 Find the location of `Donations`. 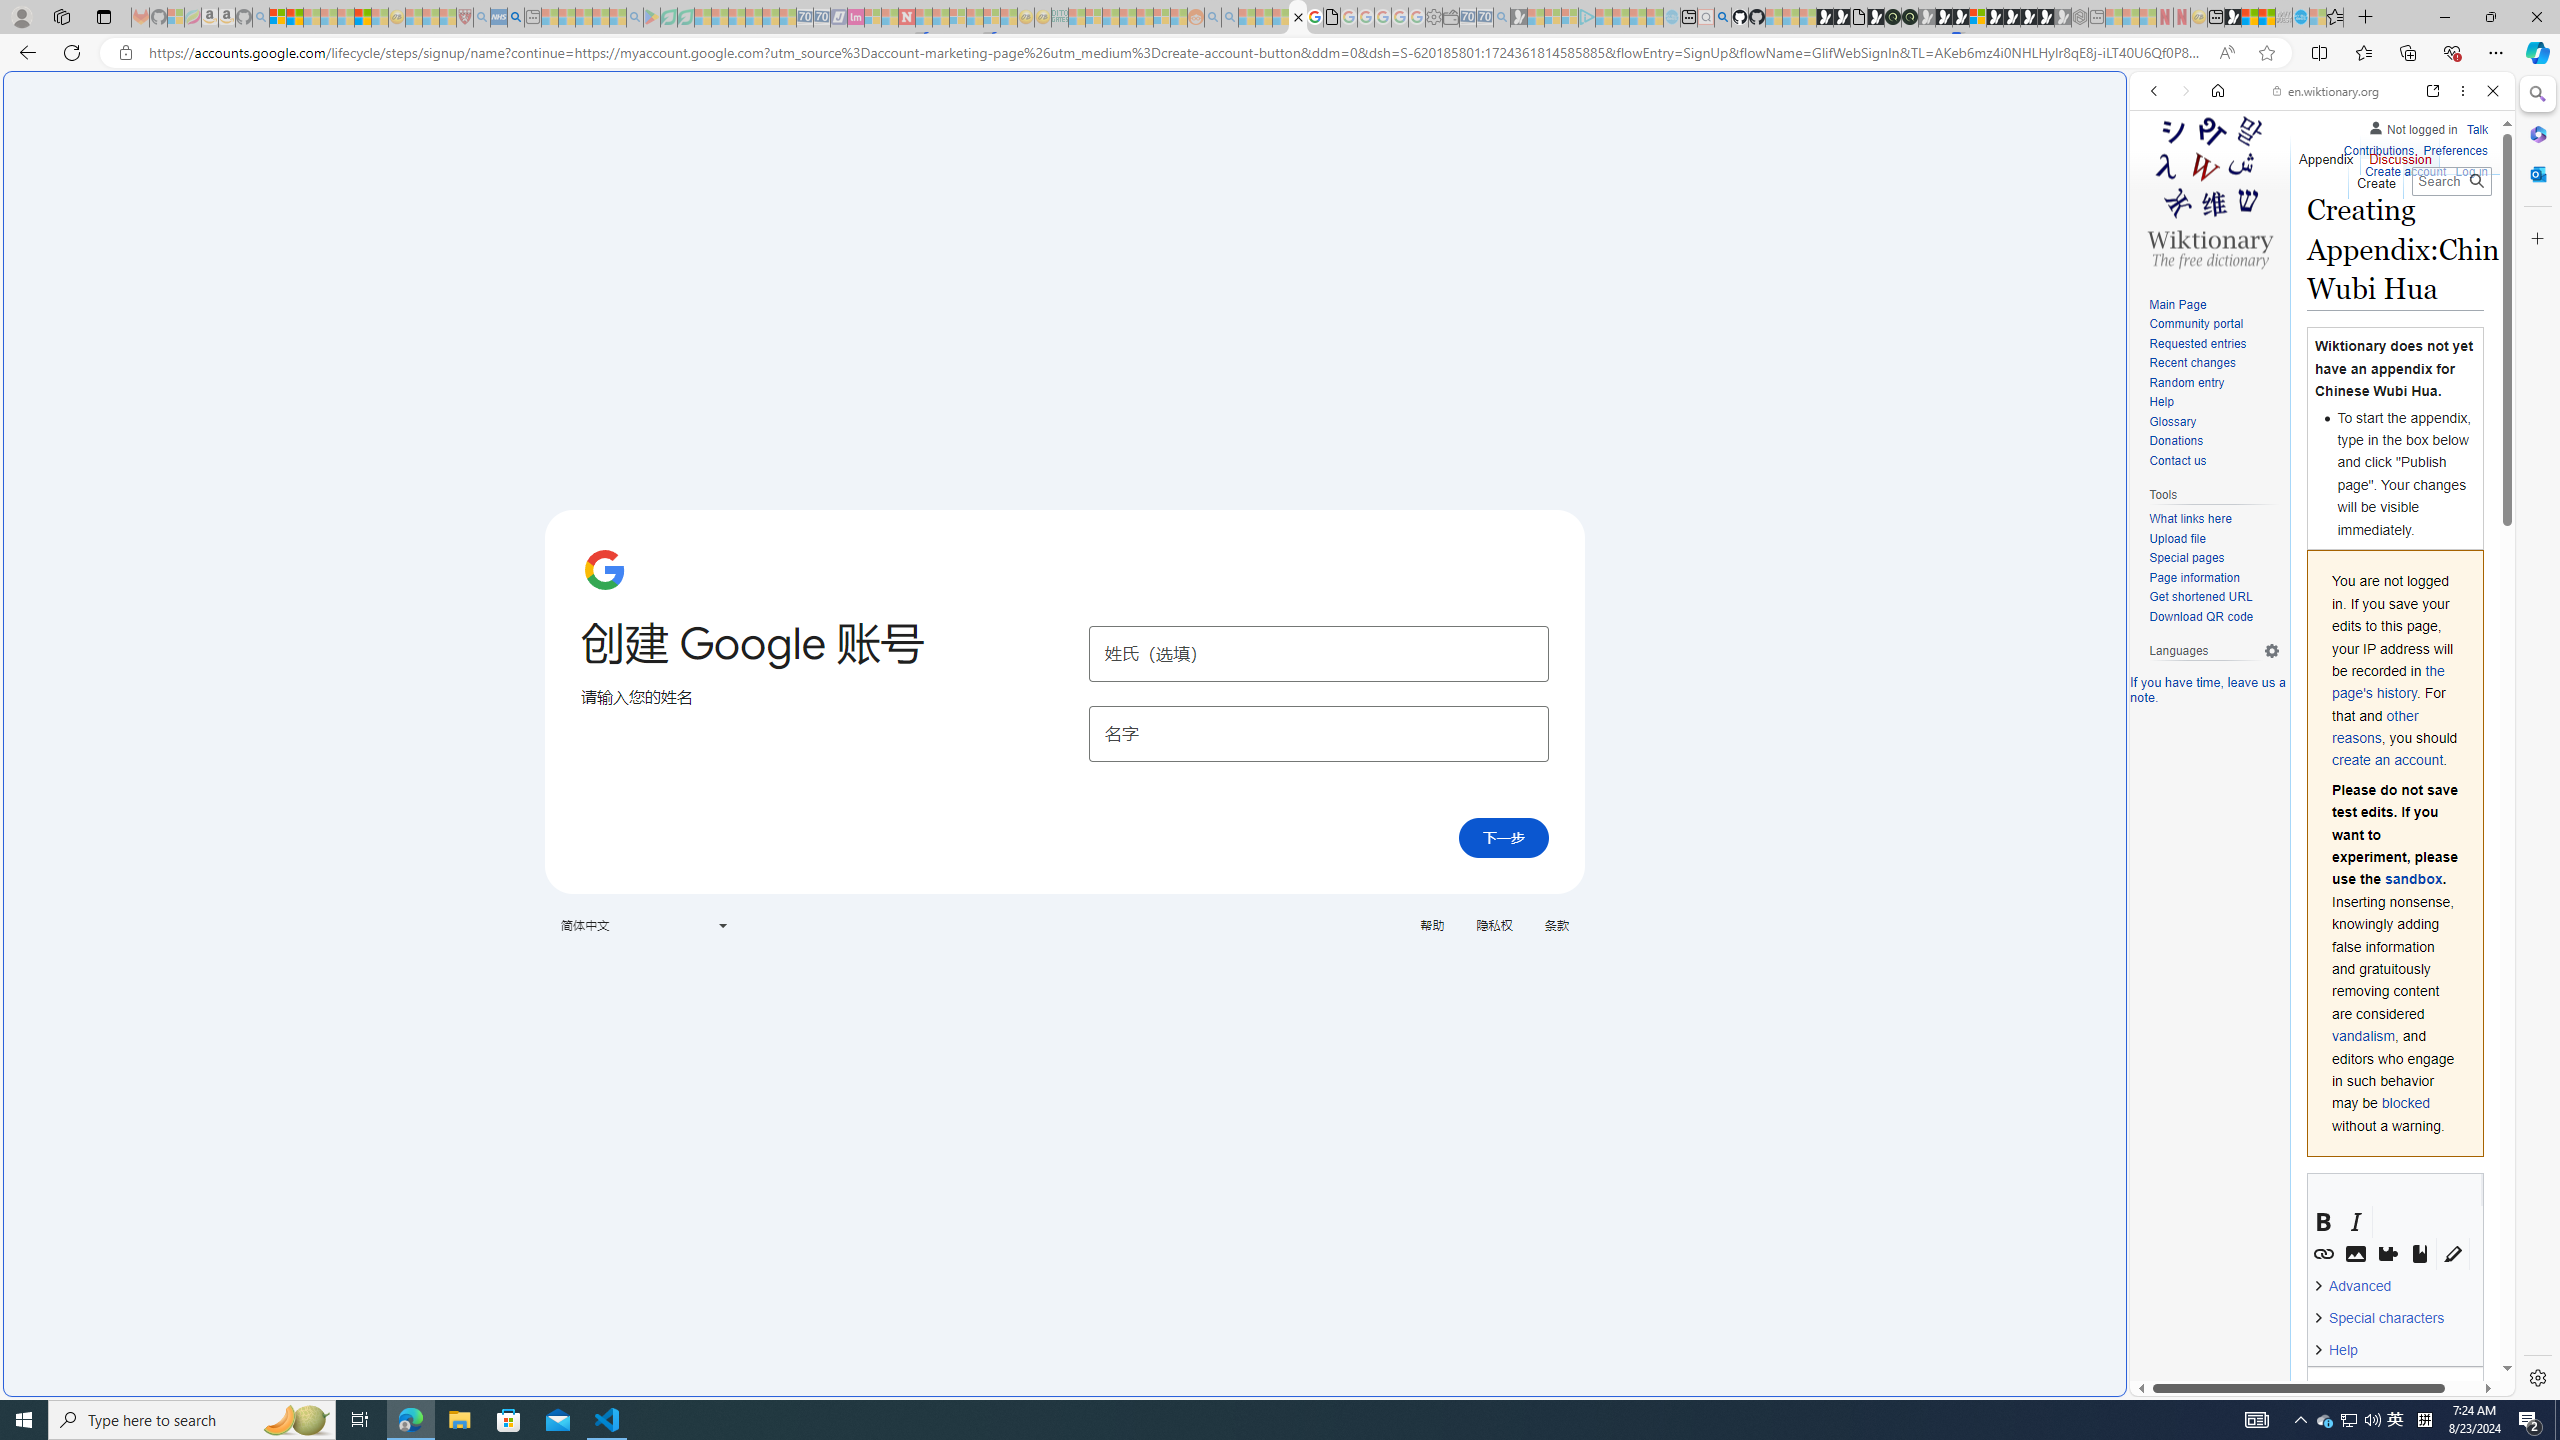

Donations is located at coordinates (2214, 442).